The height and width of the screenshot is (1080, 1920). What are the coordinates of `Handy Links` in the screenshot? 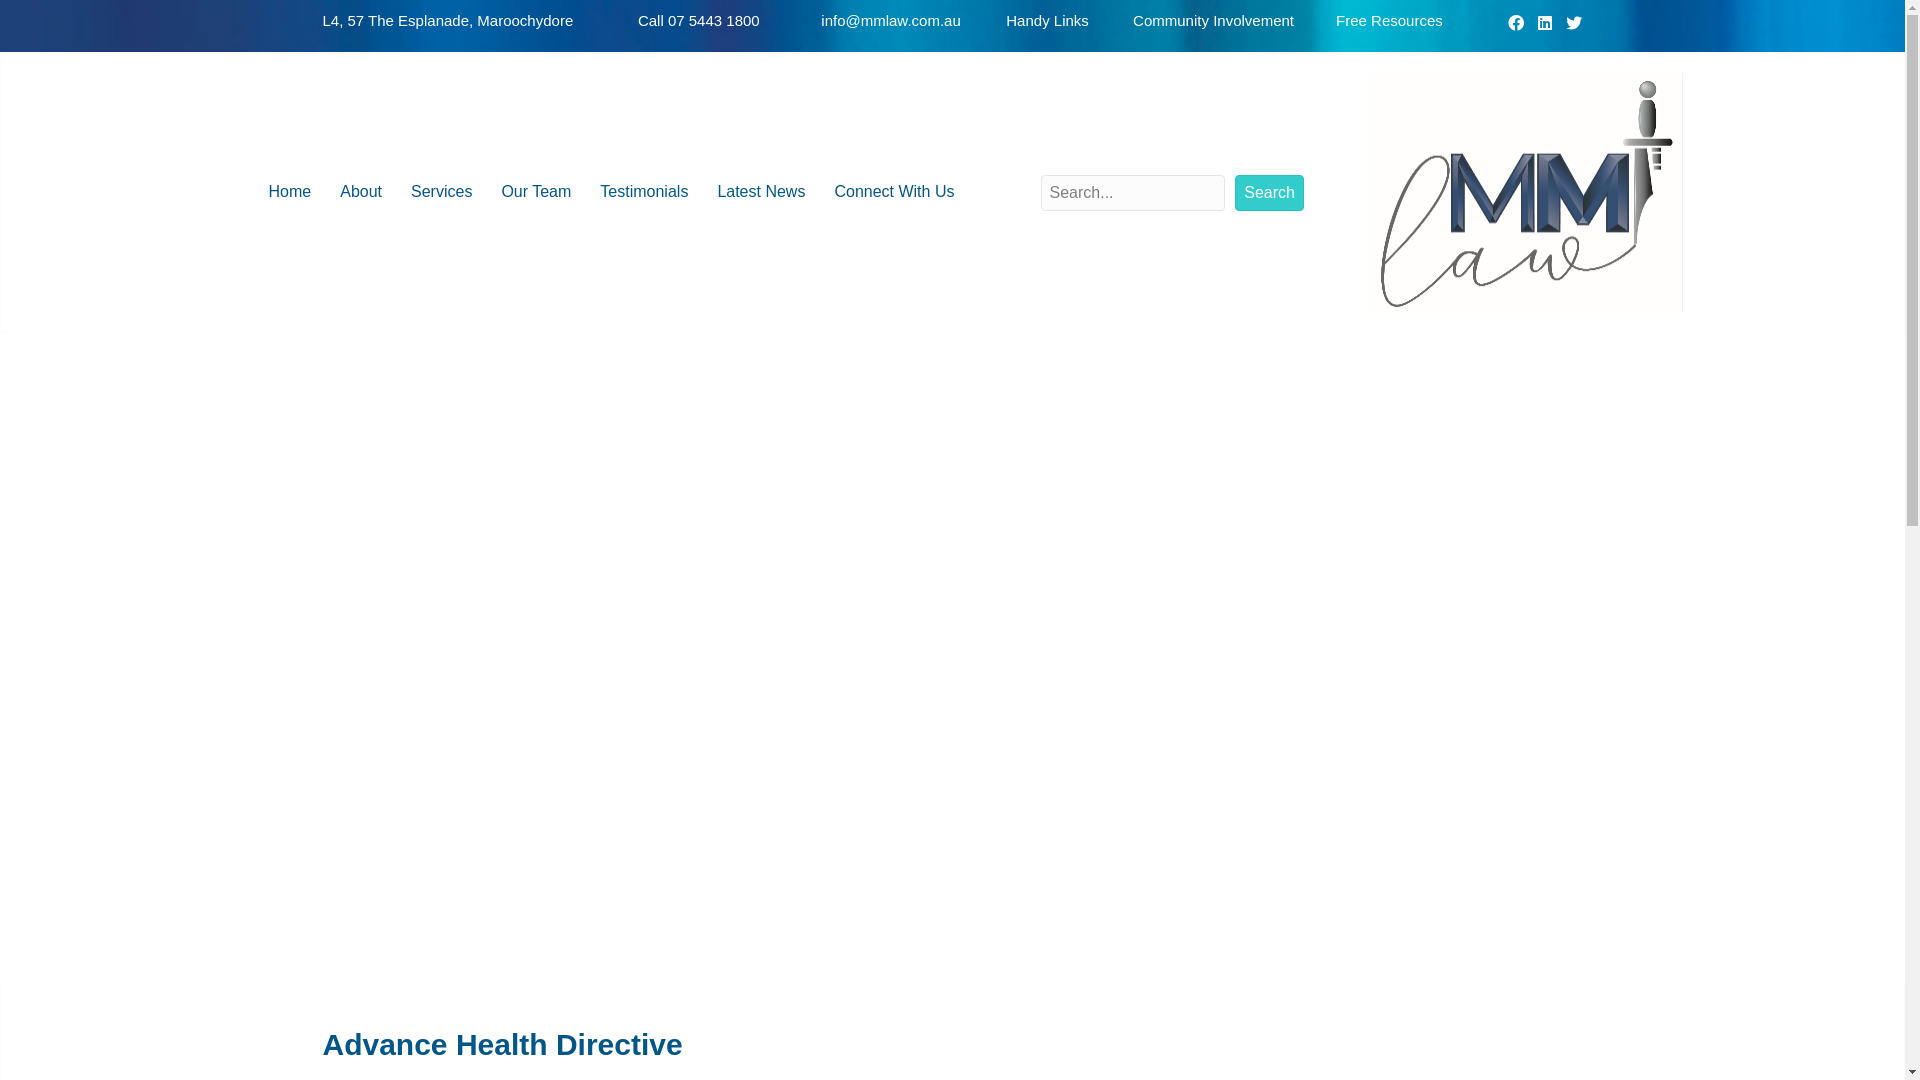 It's located at (1048, 20).